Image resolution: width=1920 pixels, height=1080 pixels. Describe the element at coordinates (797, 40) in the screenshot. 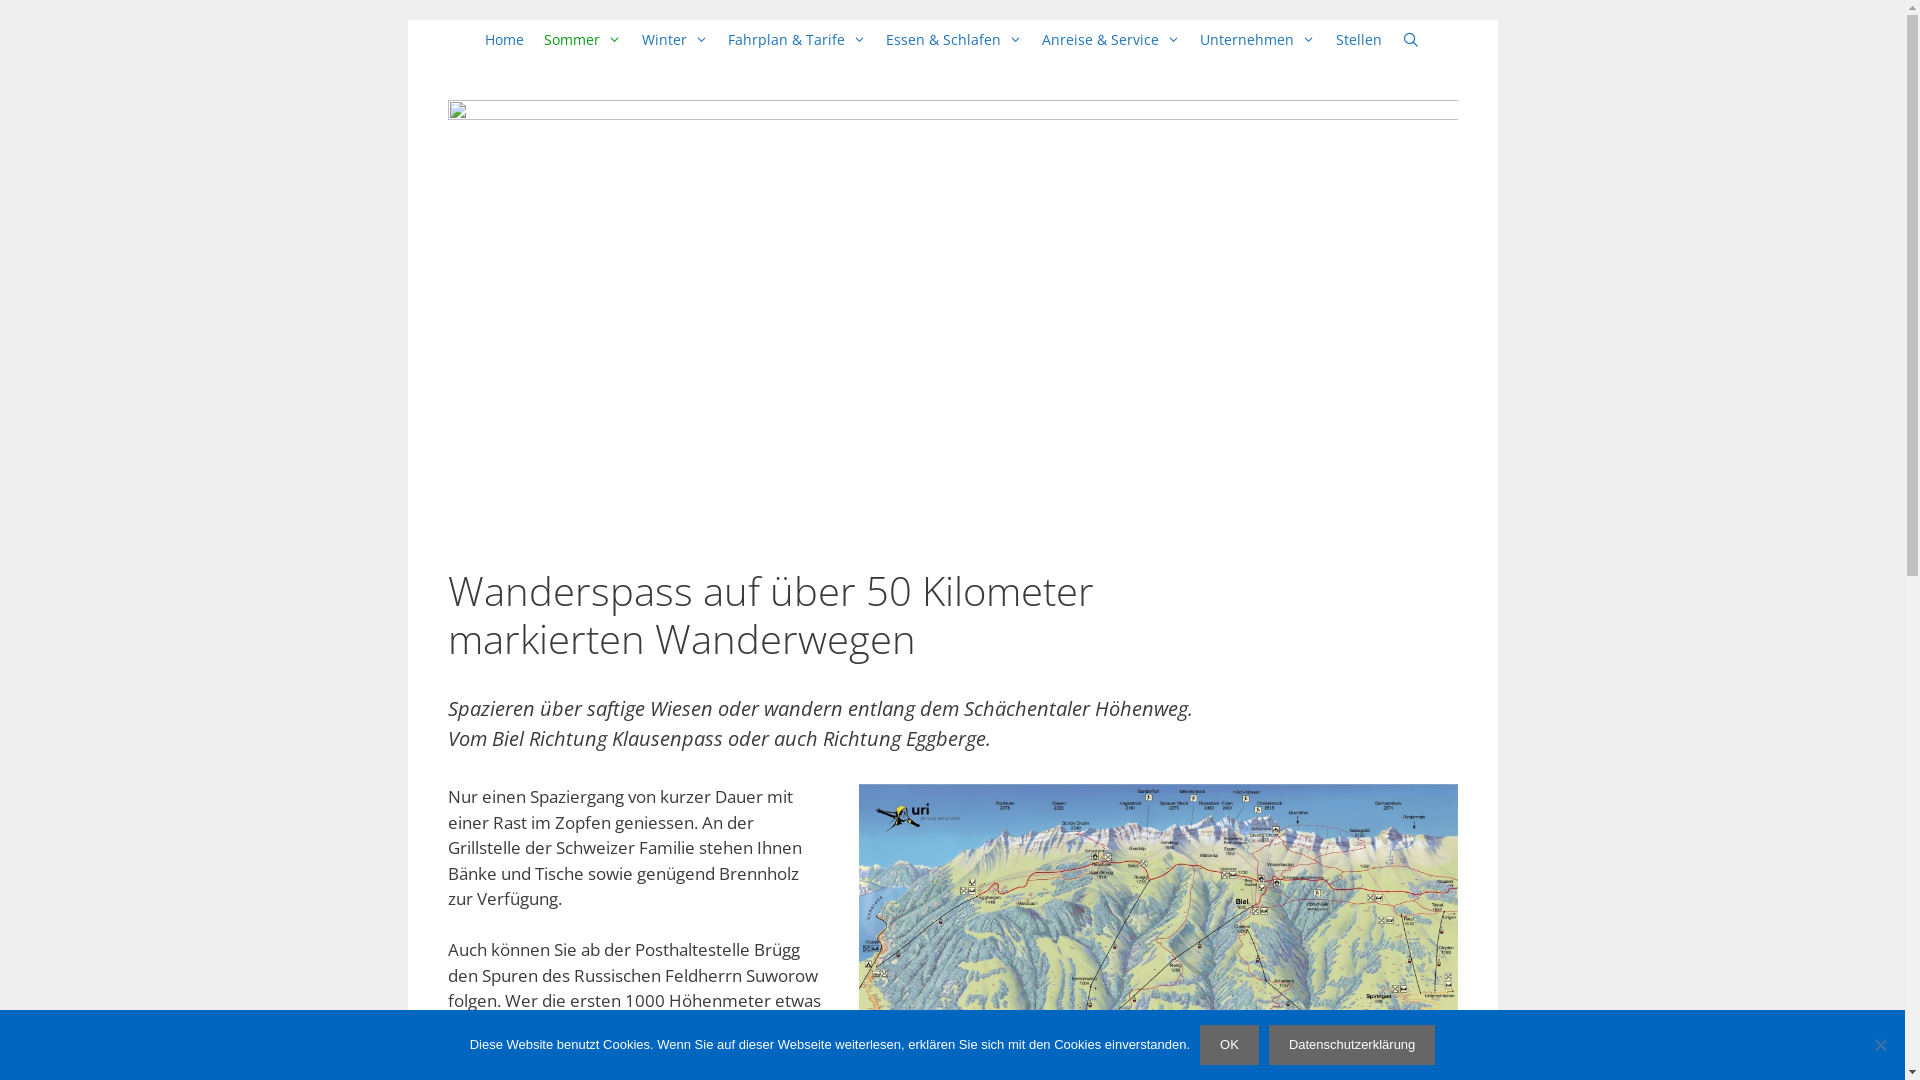

I see `Fahrplan & Tarife` at that location.